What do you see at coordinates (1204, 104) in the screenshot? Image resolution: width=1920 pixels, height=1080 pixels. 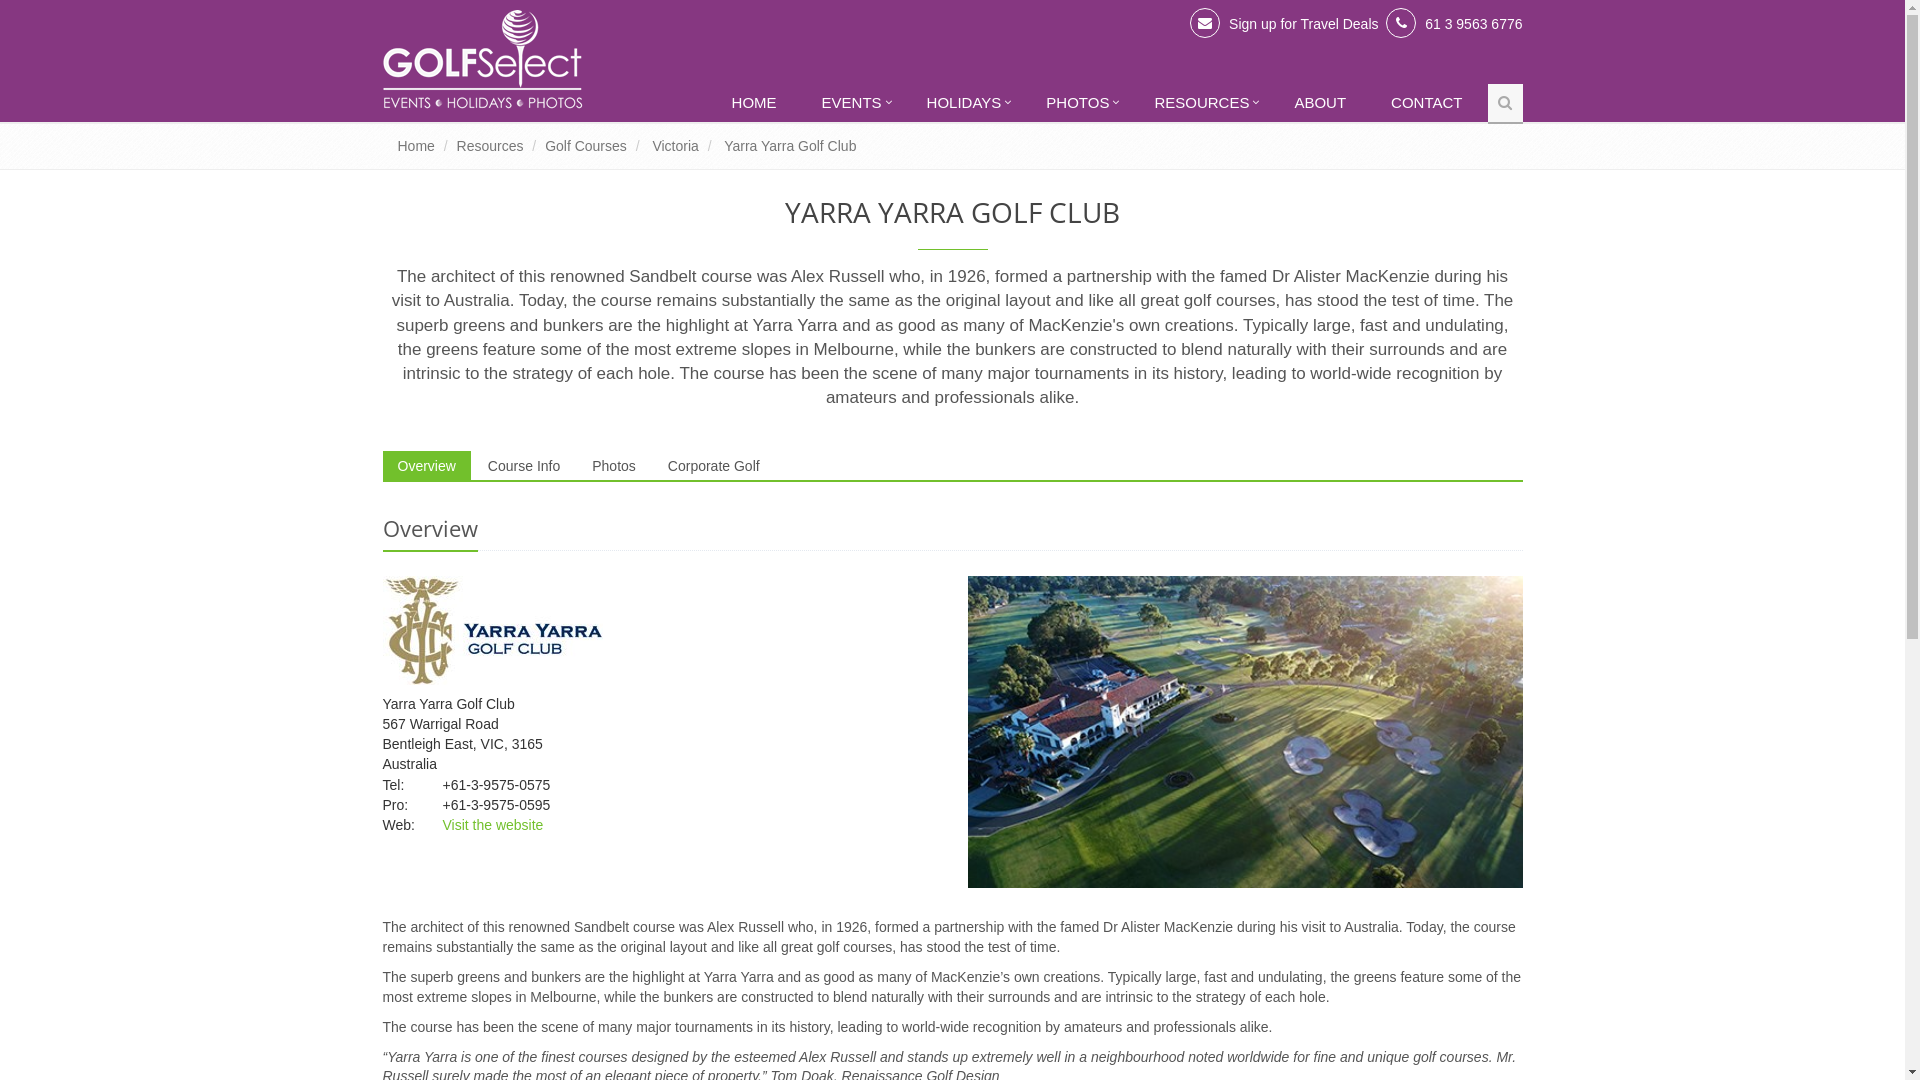 I see `RESOURCES` at bounding box center [1204, 104].